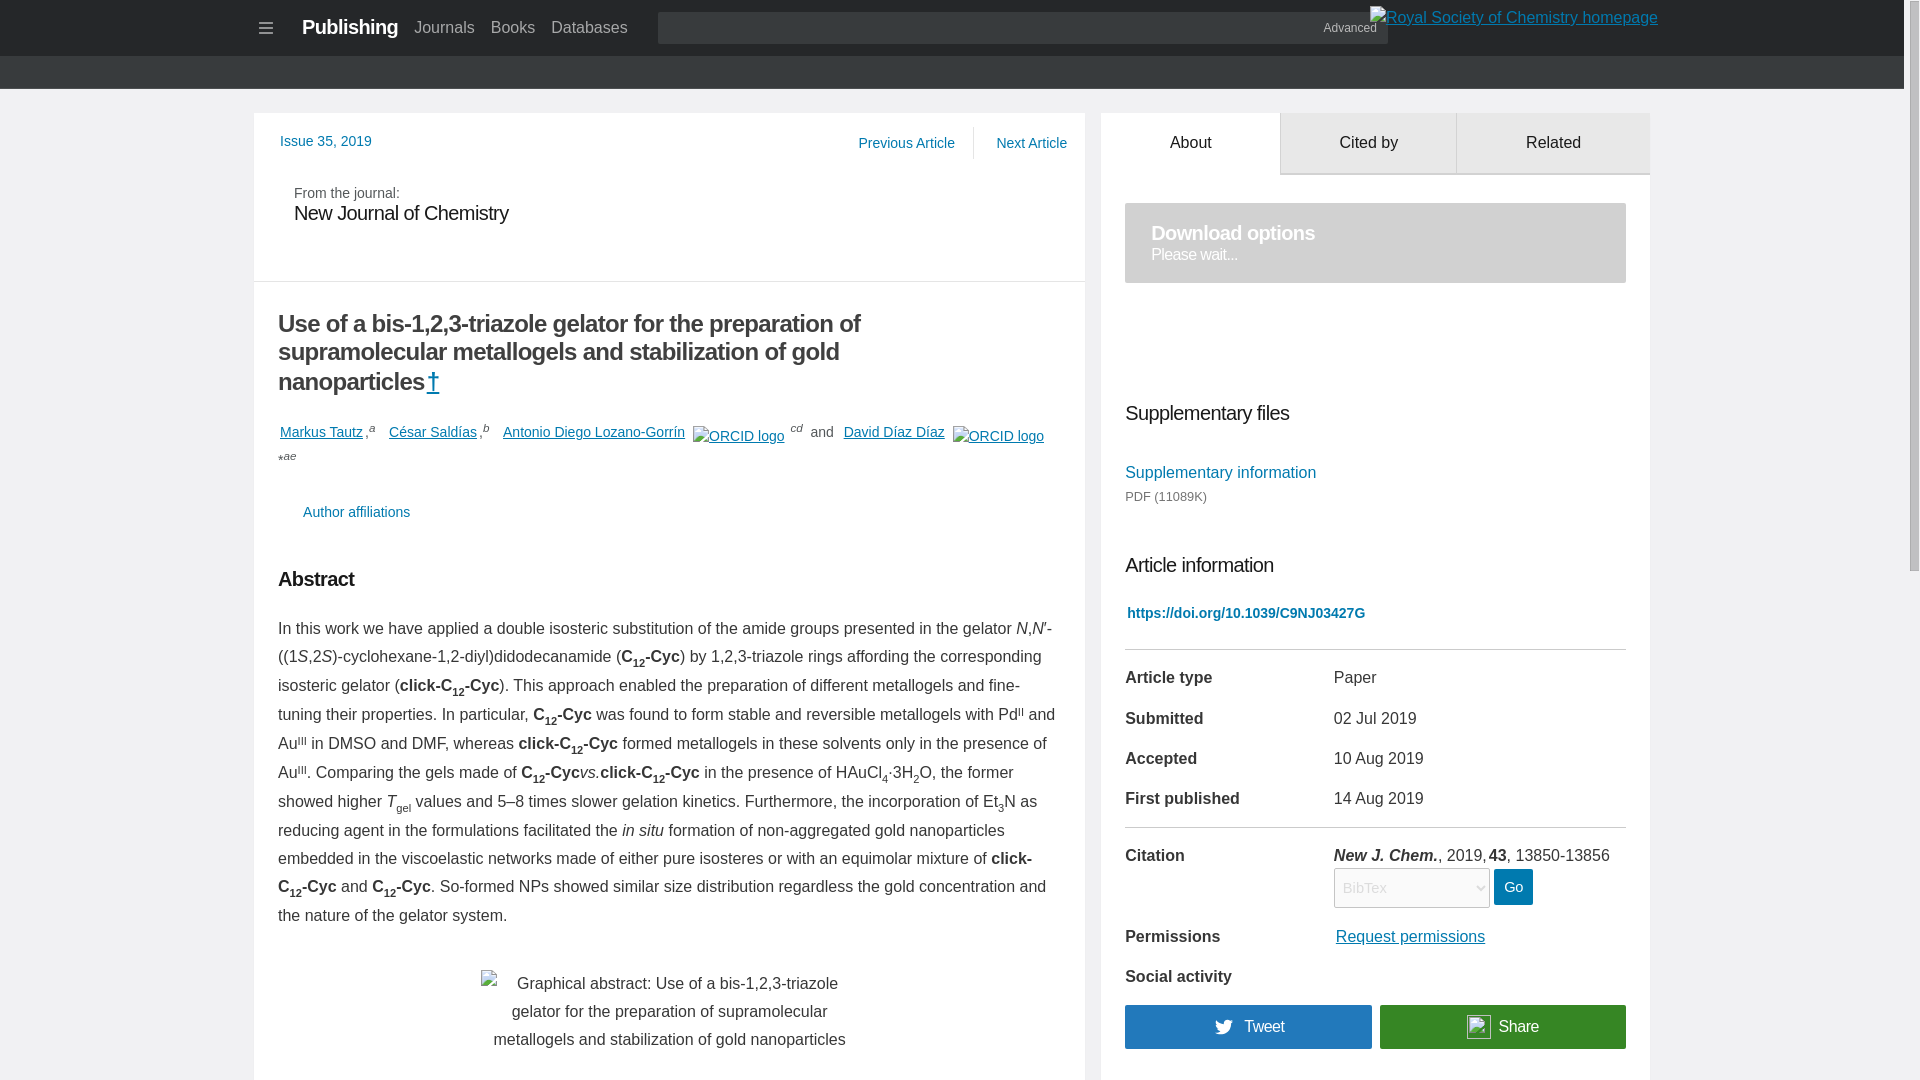  Describe the element at coordinates (349, 26) in the screenshot. I see `Issue 35, 2019` at that location.